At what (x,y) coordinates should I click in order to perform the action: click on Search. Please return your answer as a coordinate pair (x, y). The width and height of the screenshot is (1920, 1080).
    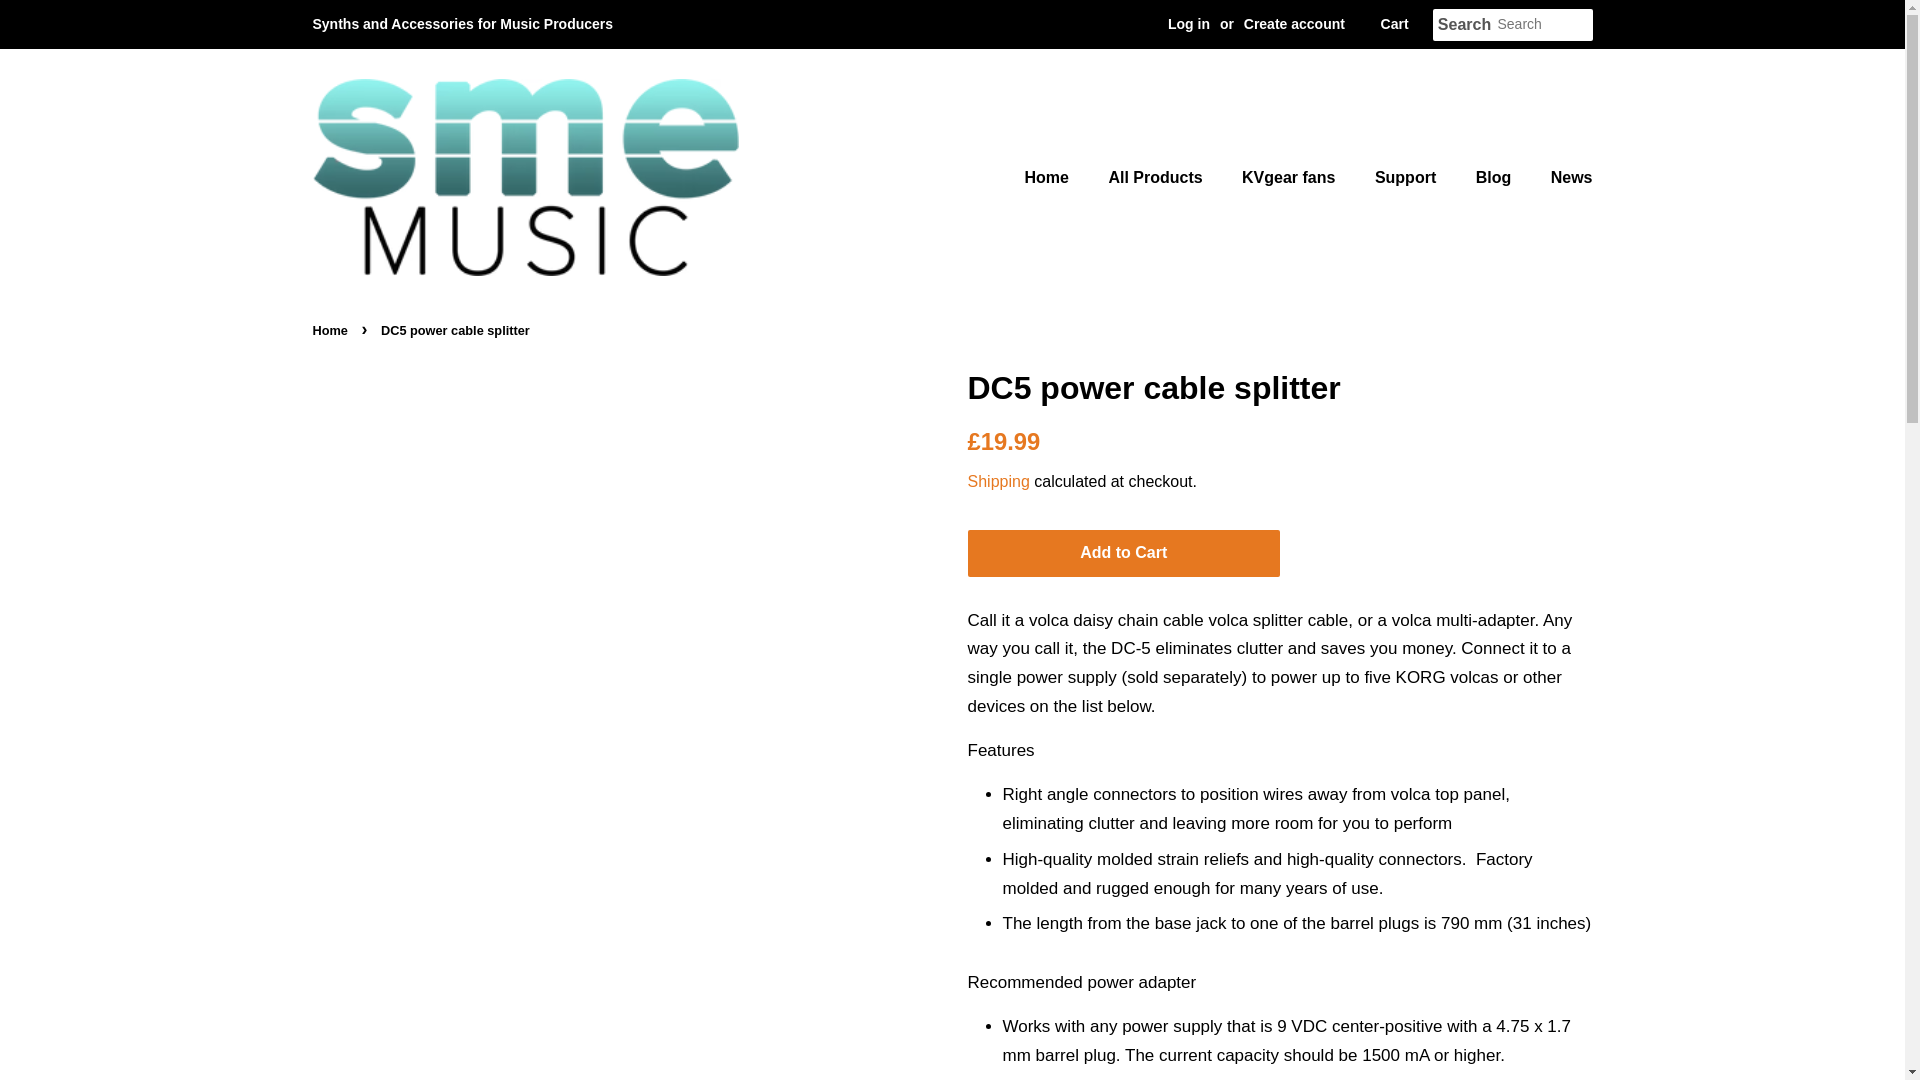
    Looking at the image, I should click on (1448, 25).